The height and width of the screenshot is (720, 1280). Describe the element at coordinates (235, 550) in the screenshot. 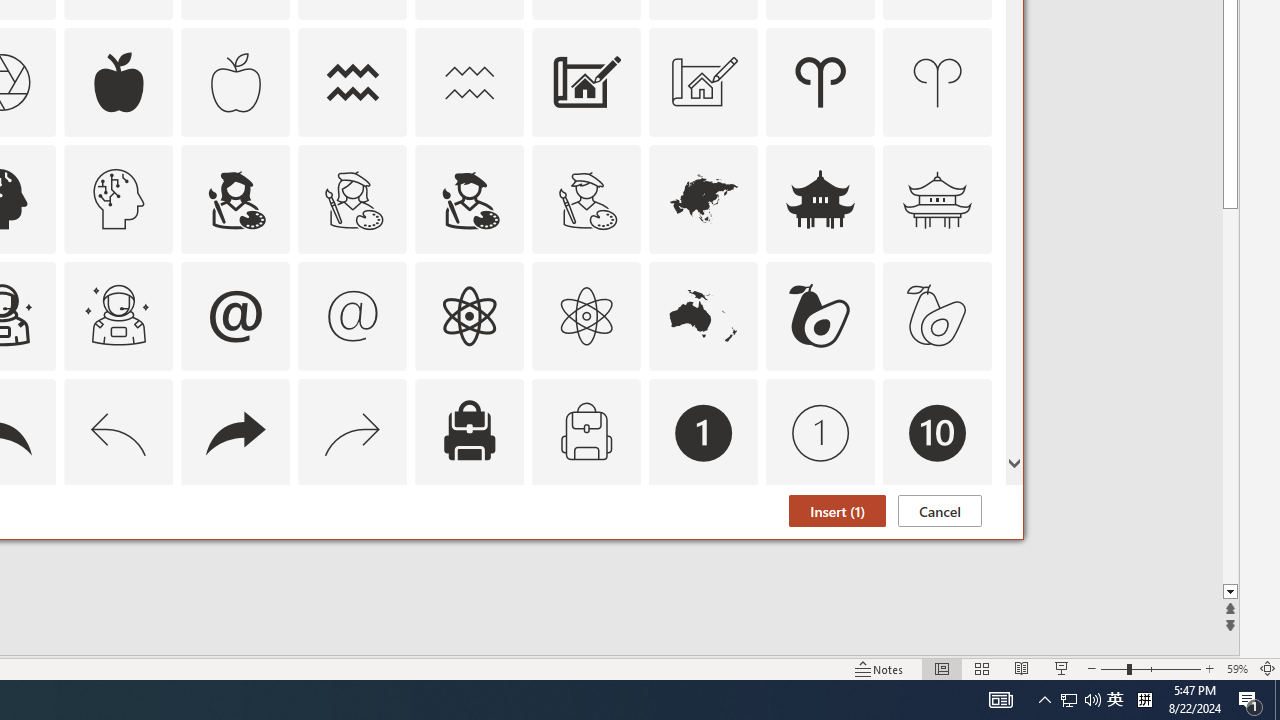

I see `AutomationID: Icons_Badge6_M` at that location.